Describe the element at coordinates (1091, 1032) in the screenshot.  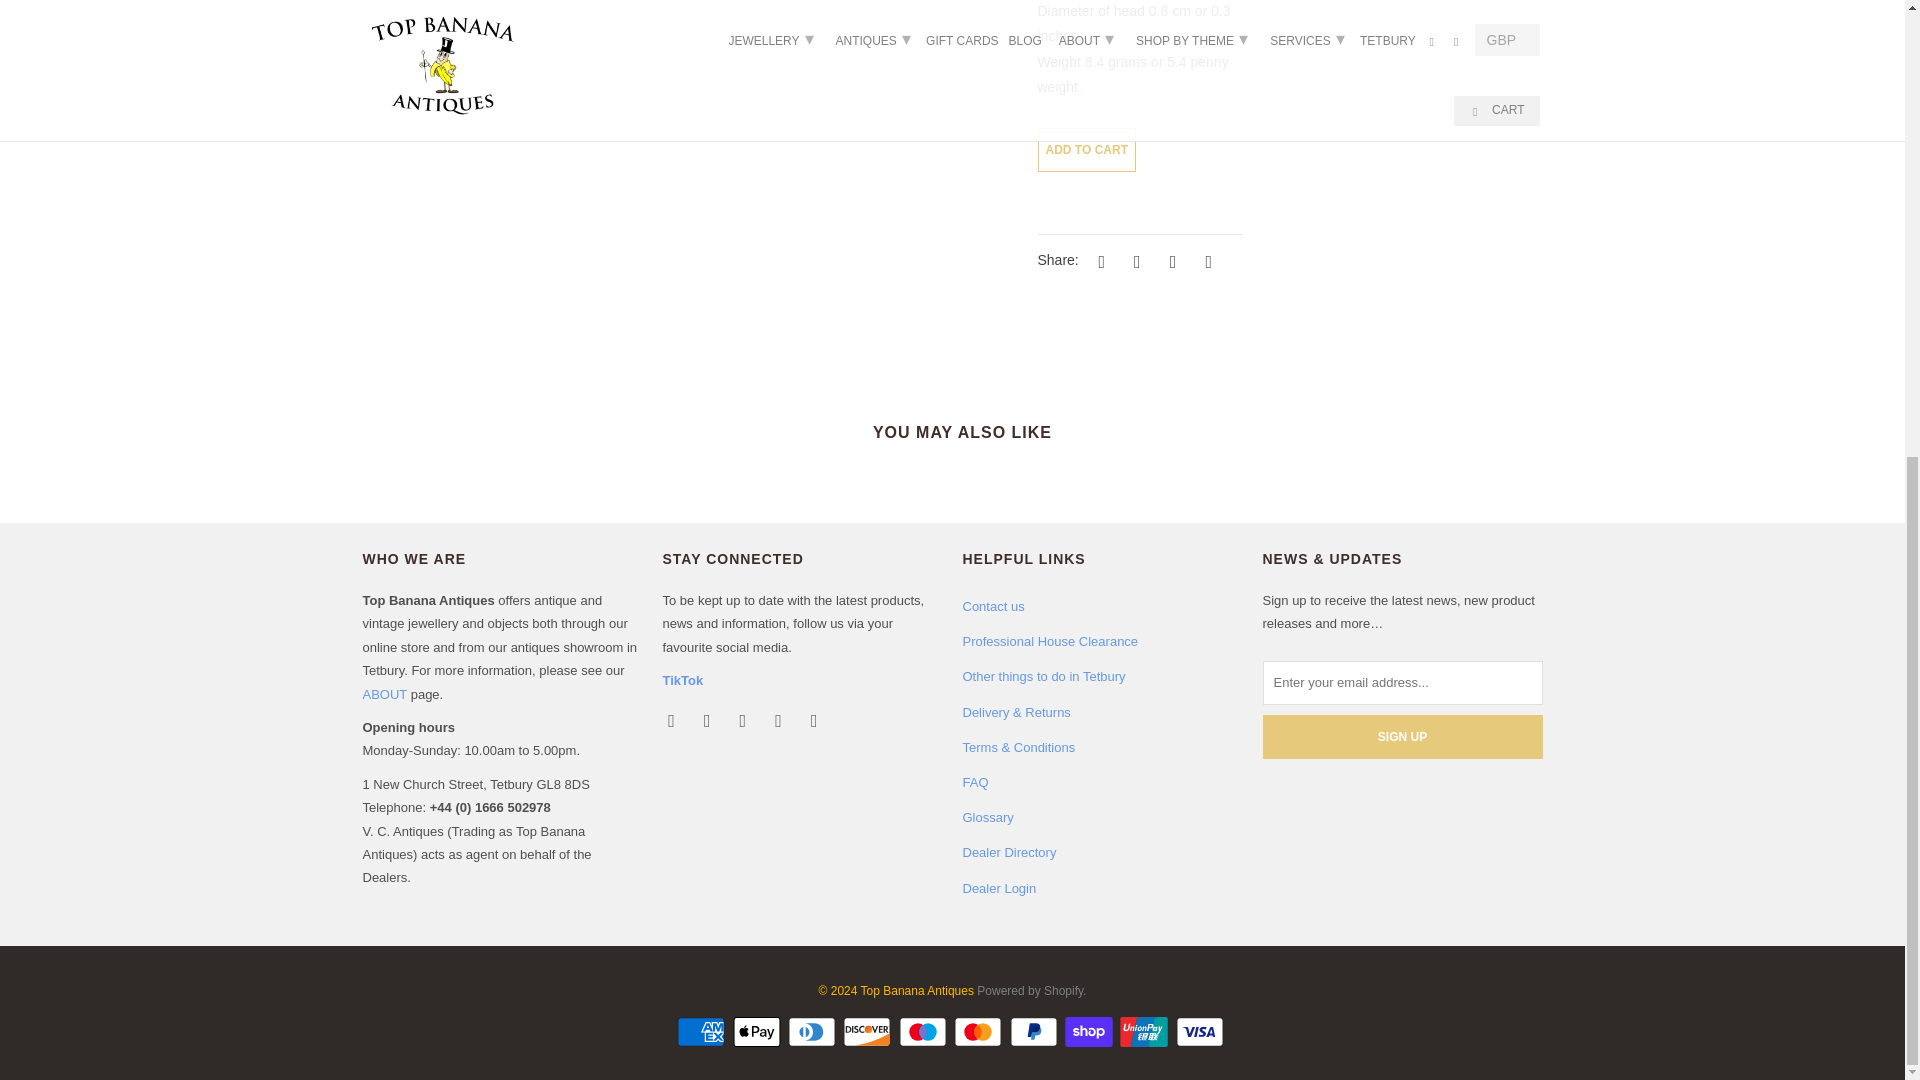
I see `Shop Pay` at that location.